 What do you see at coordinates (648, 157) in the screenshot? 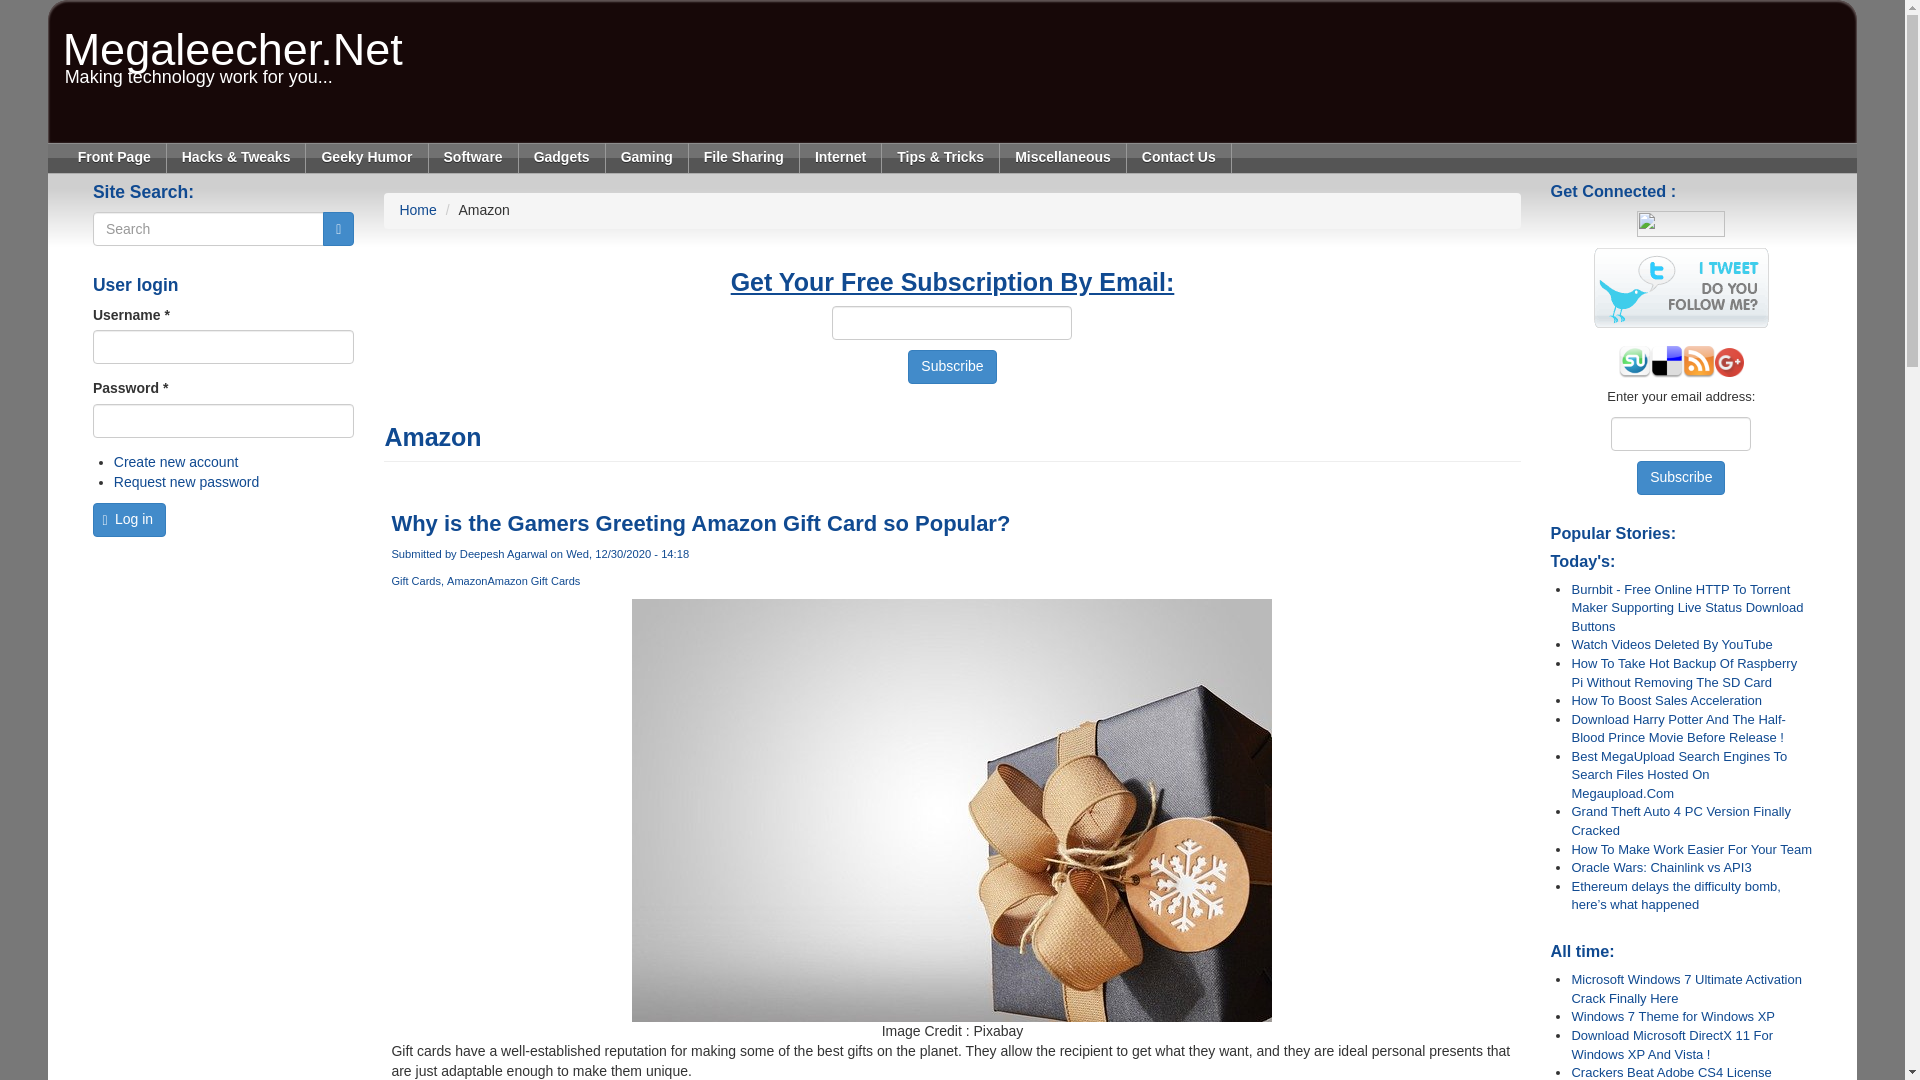
I see `Gaming` at bounding box center [648, 157].